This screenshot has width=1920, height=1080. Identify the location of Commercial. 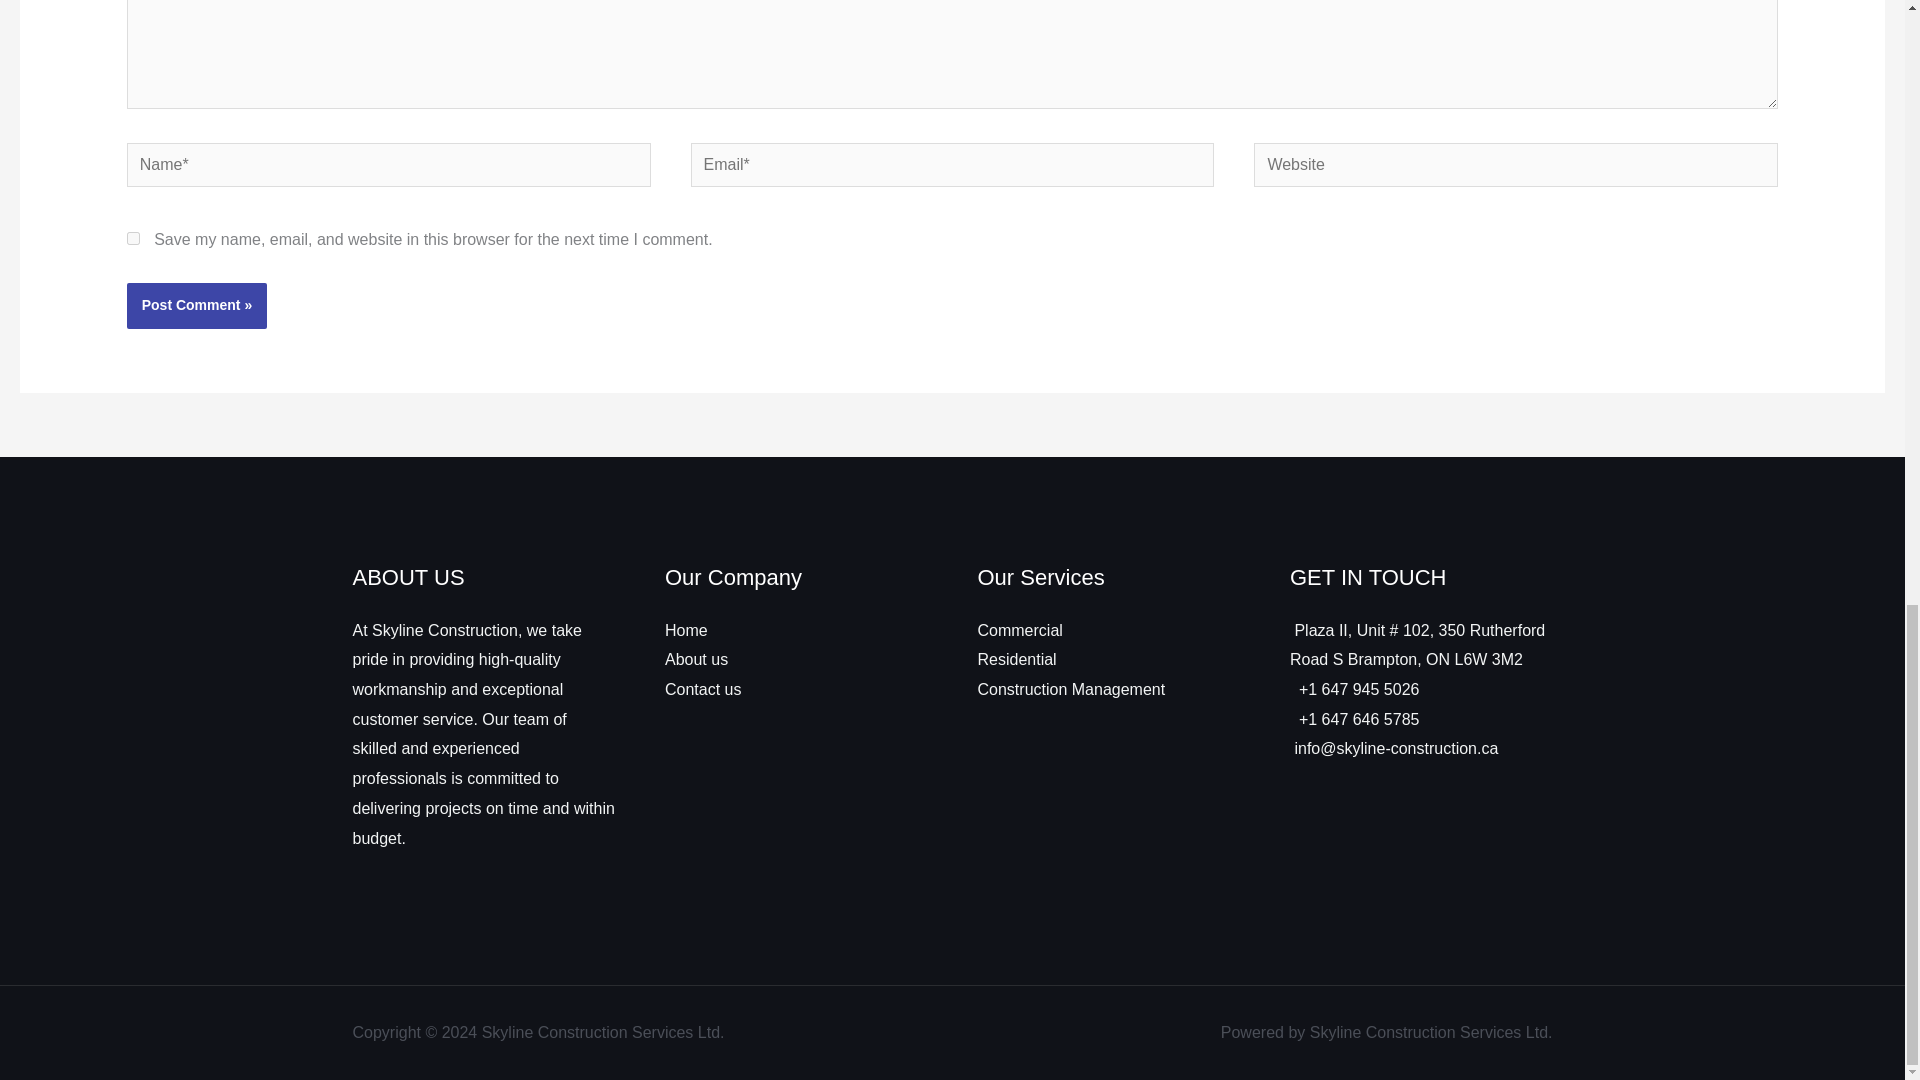
(1020, 630).